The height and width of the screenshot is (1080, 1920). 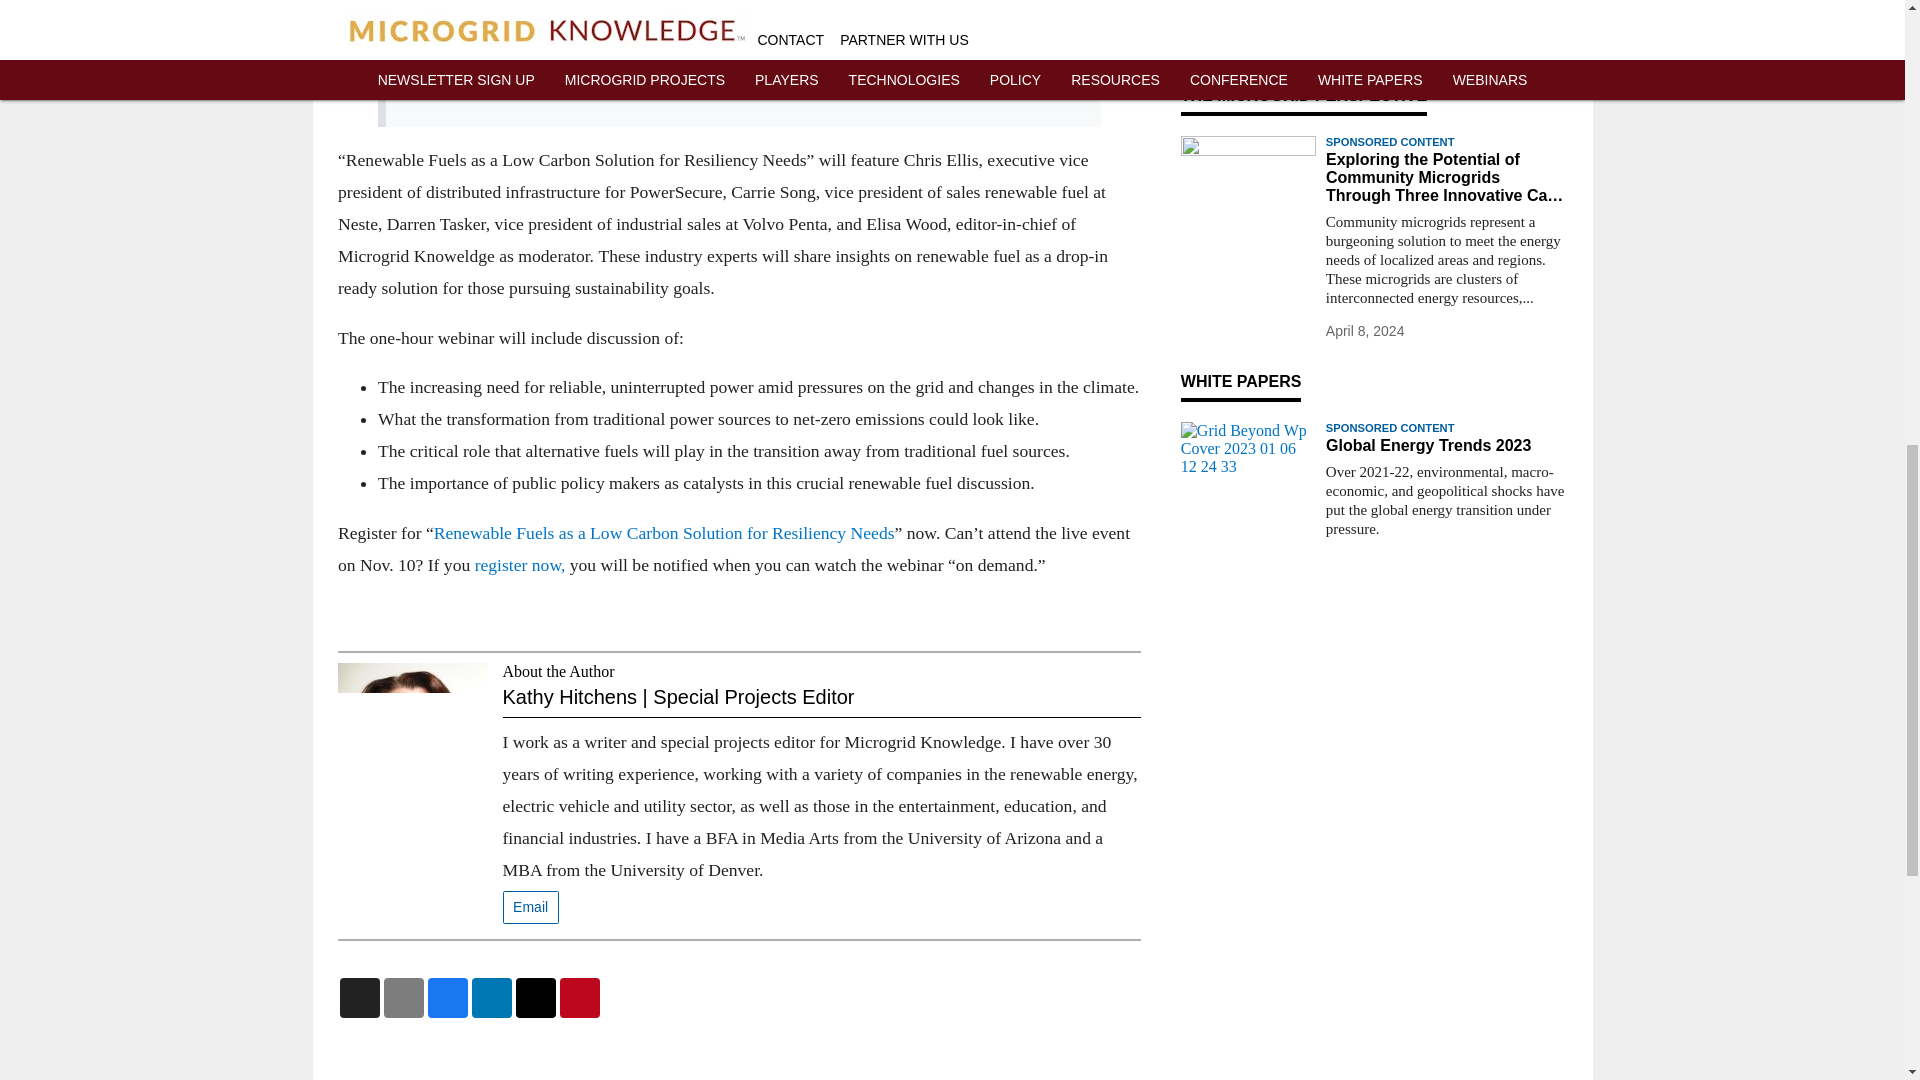 What do you see at coordinates (1248, 459) in the screenshot?
I see `Grid Beyond Wp Cover 2023 01 06 12 24 33` at bounding box center [1248, 459].